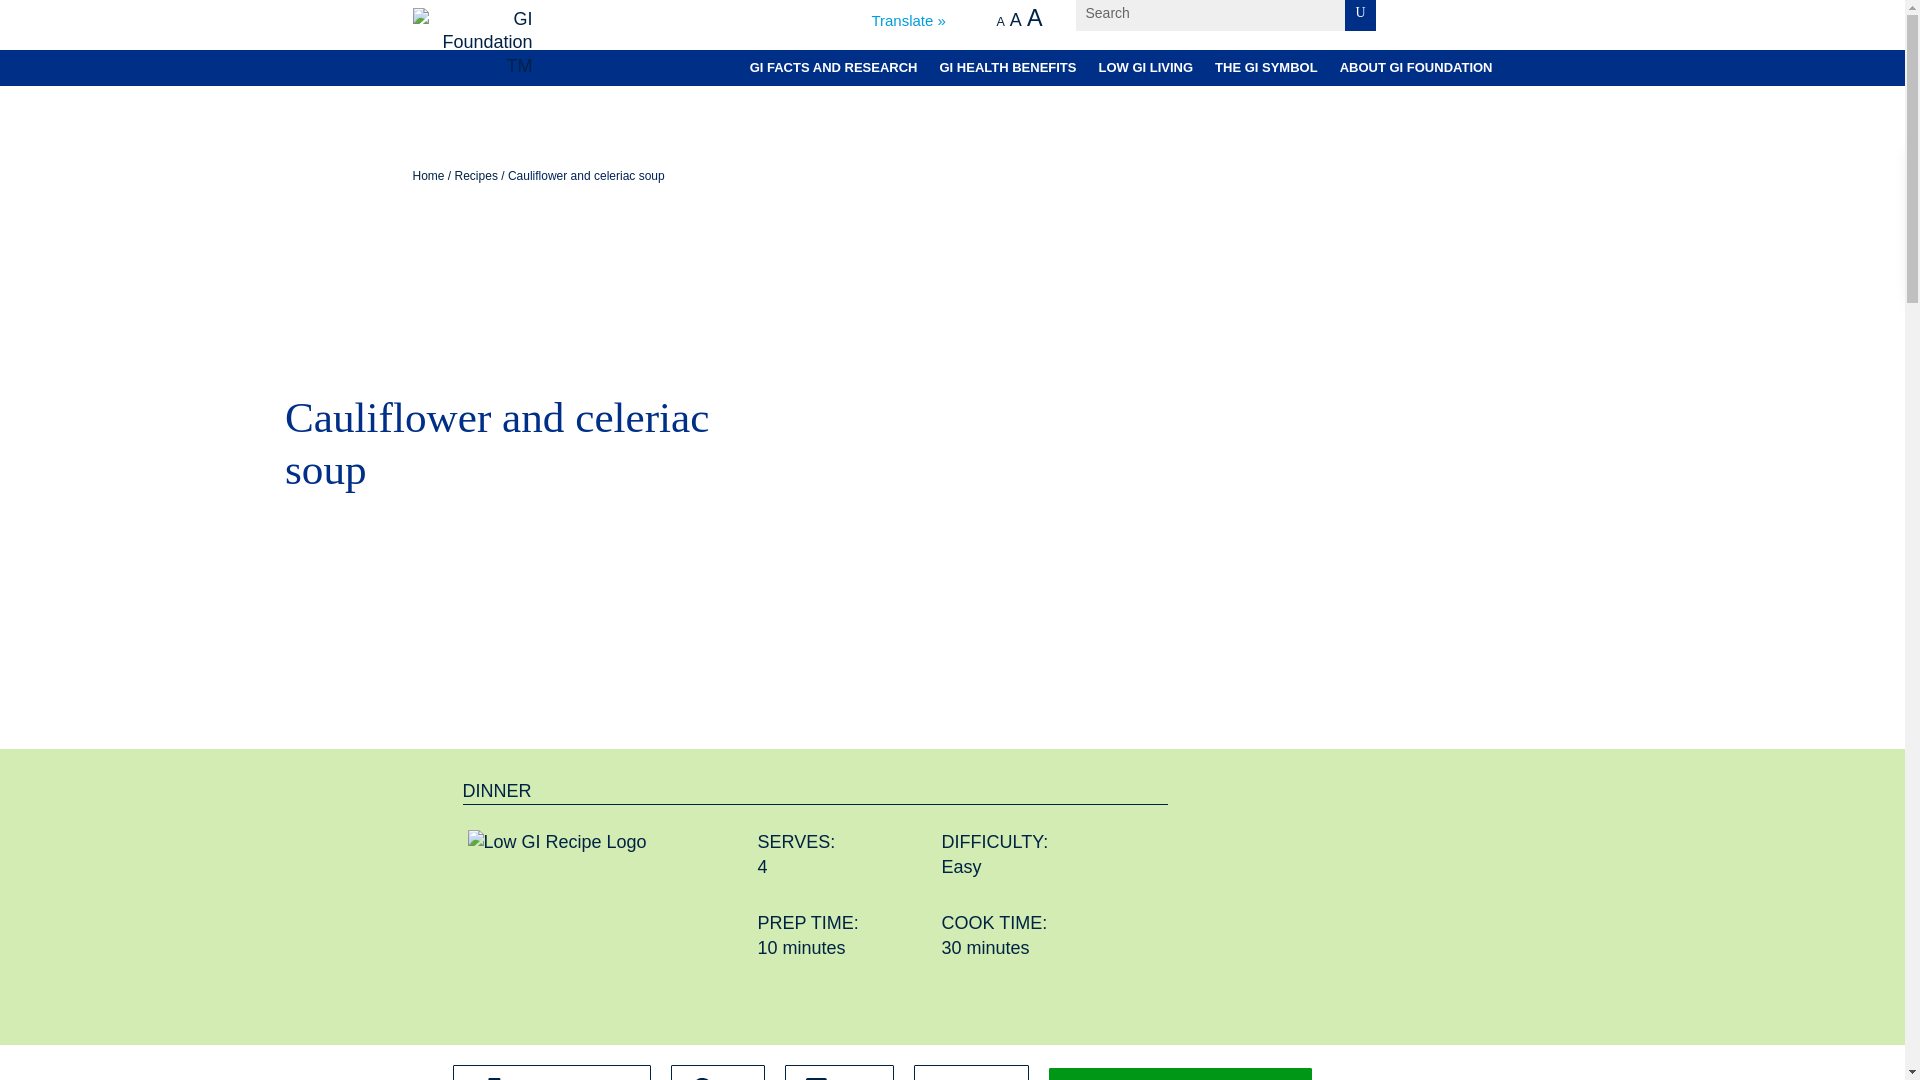  I want to click on U, so click(1360, 16).